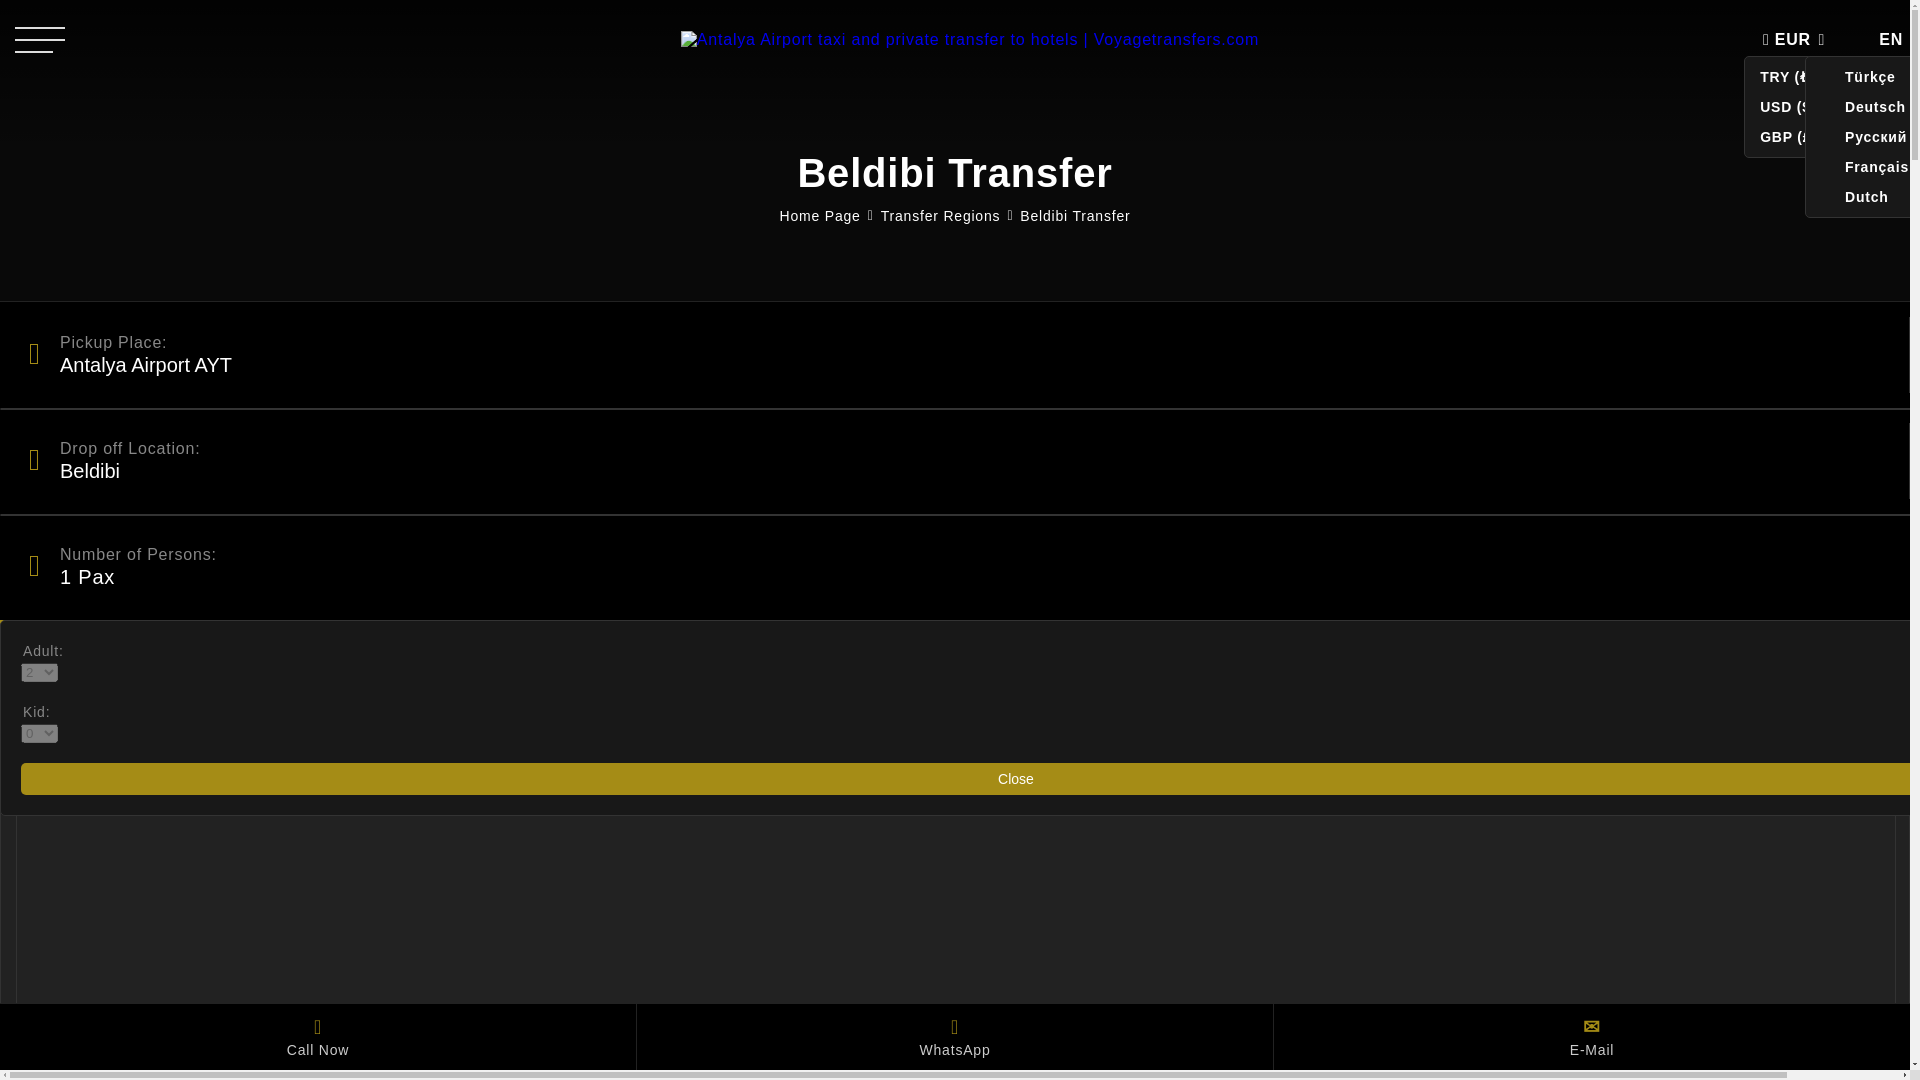 Image resolution: width=1920 pixels, height=1080 pixels. What do you see at coordinates (820, 216) in the screenshot?
I see `Home Page` at bounding box center [820, 216].